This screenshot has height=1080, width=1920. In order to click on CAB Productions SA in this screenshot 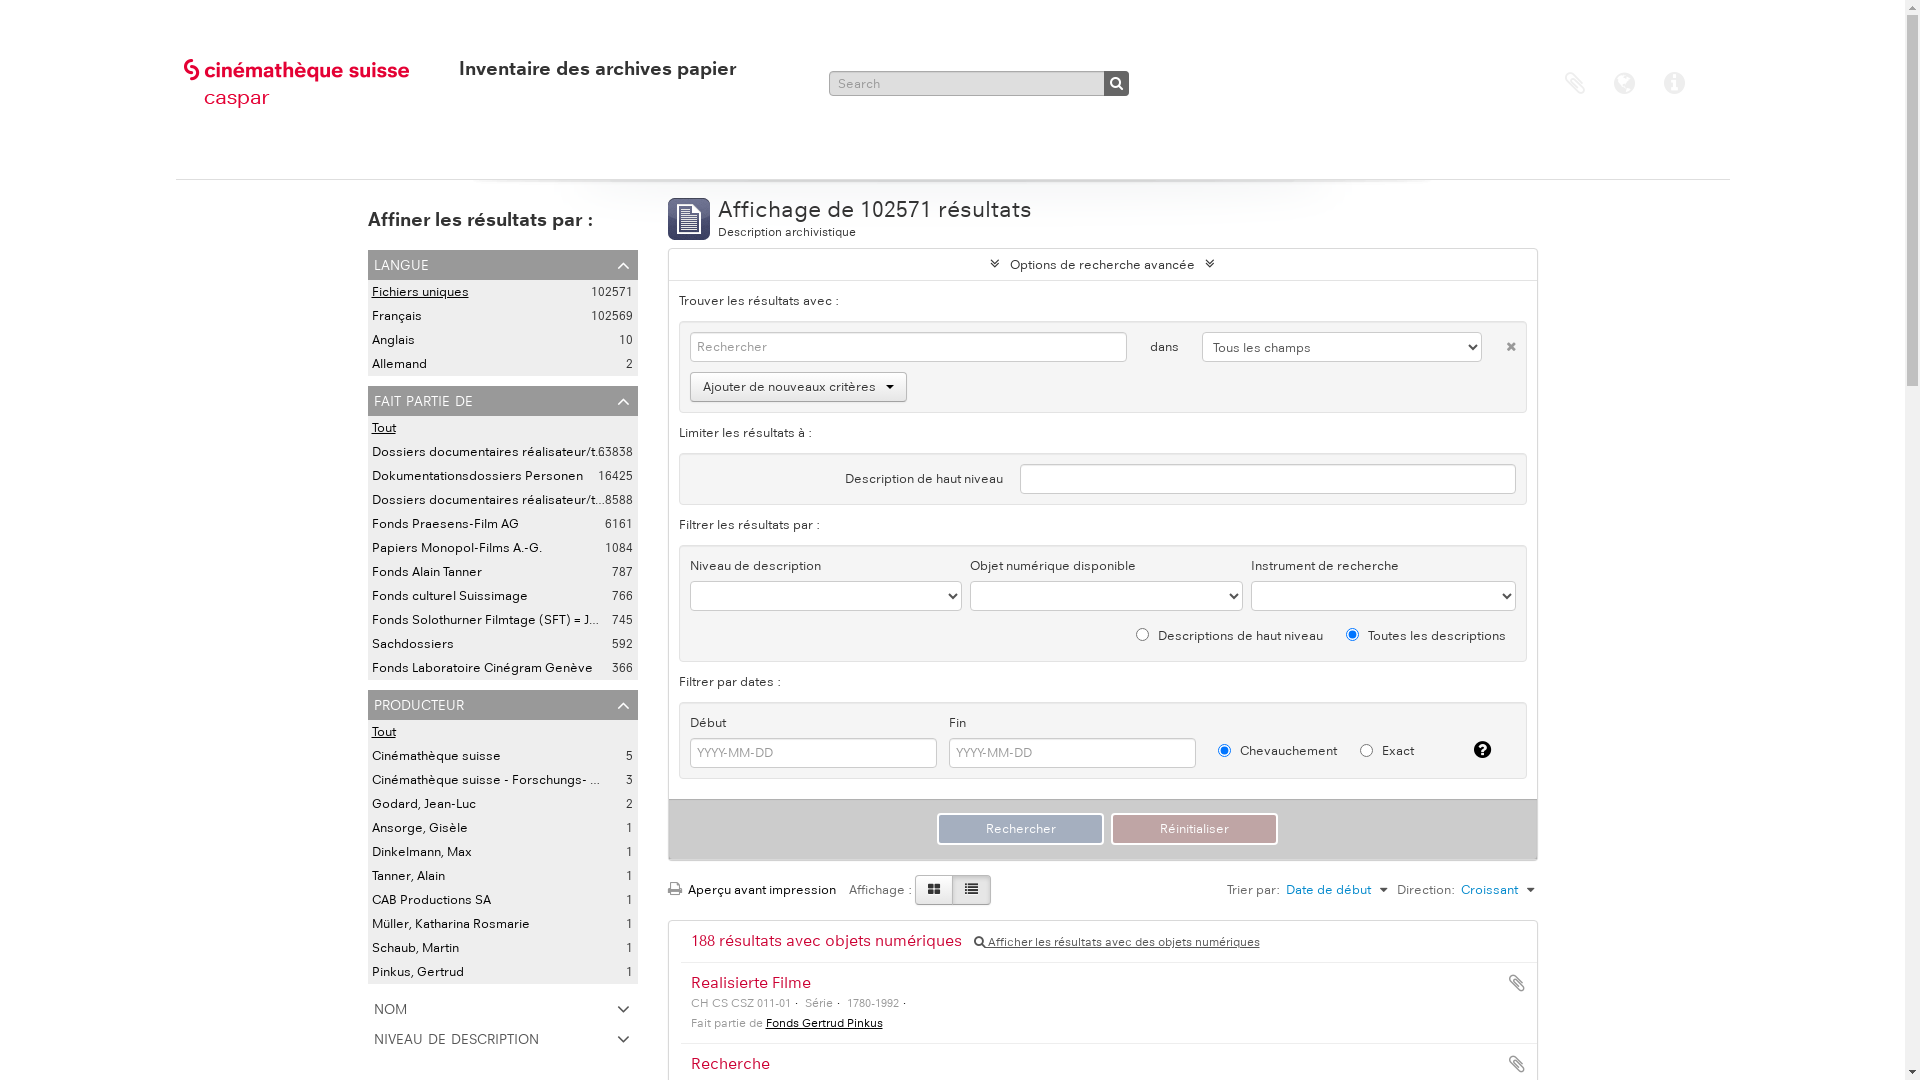, I will do `click(432, 900)`.